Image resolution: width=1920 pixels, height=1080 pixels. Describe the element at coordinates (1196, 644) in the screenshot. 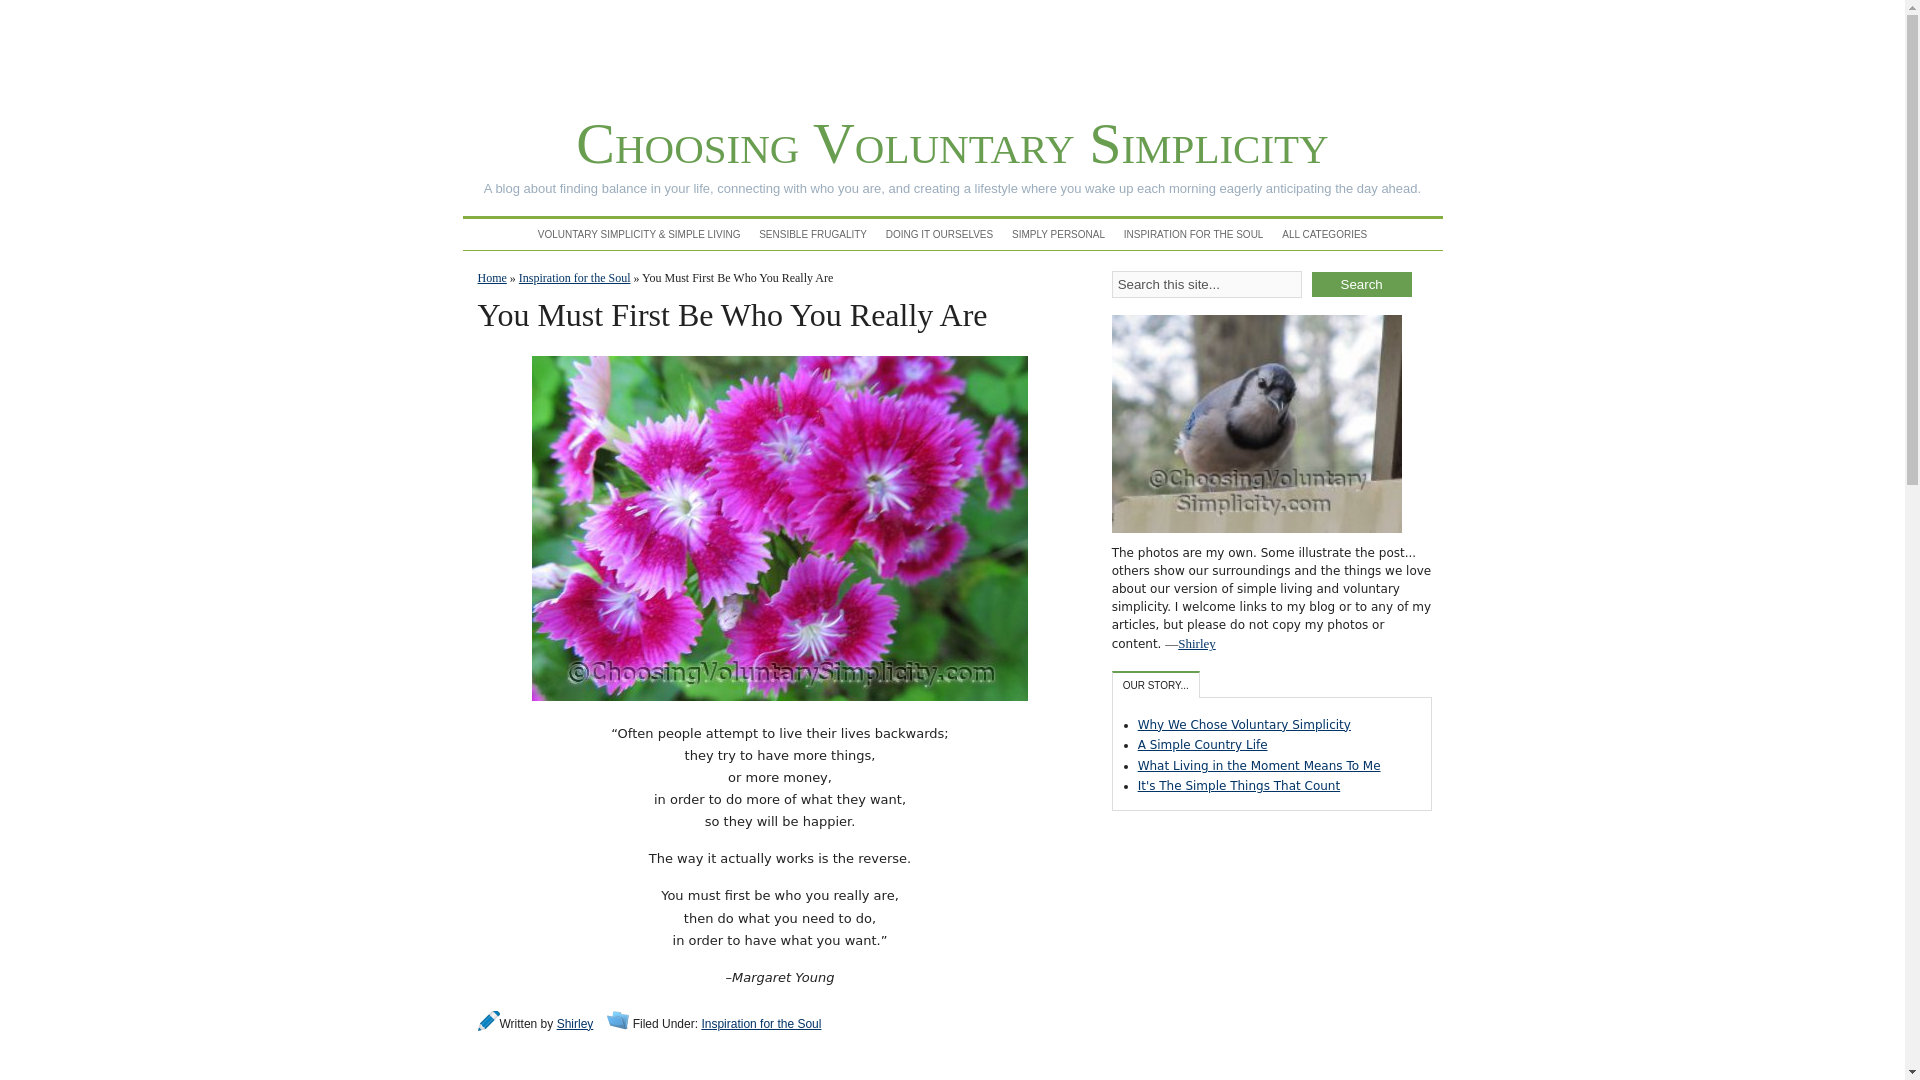

I see `Shirley` at that location.